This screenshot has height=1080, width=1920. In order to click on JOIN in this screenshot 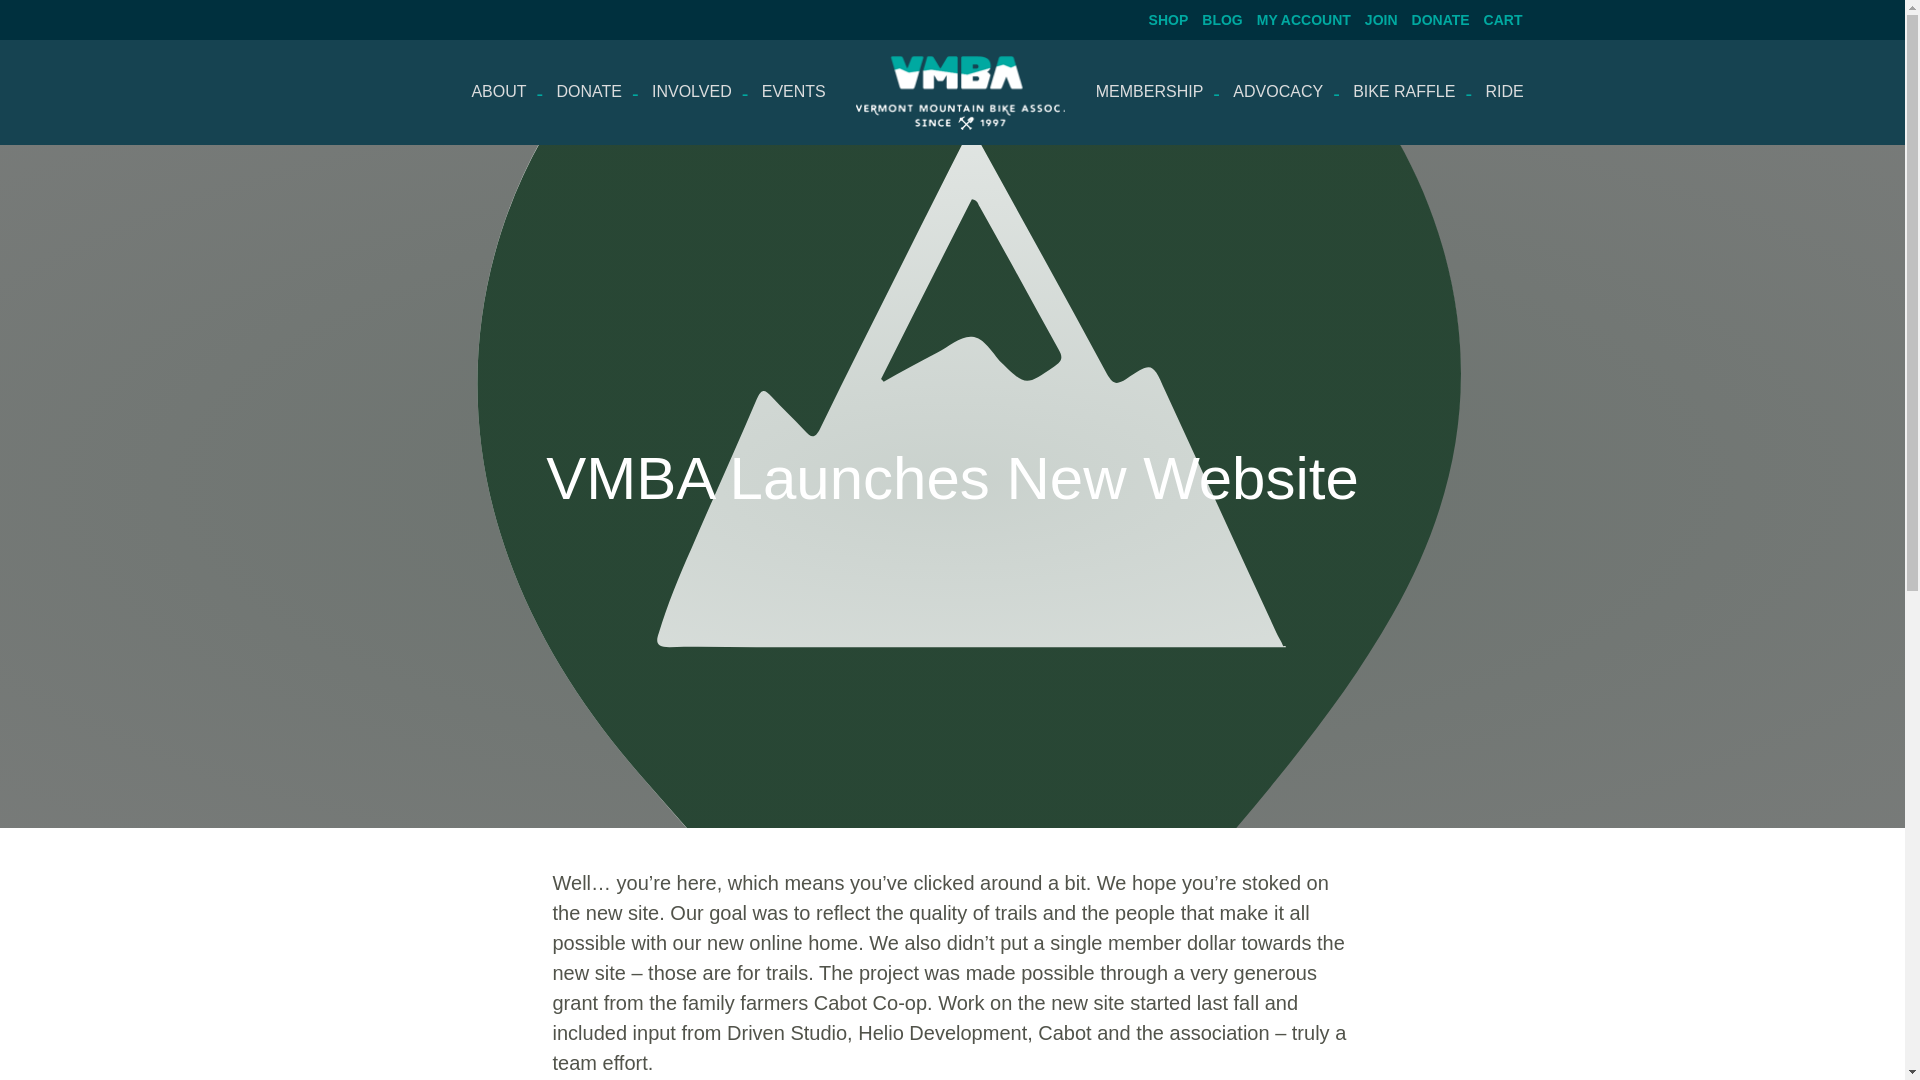, I will do `click(1374, 18)`.